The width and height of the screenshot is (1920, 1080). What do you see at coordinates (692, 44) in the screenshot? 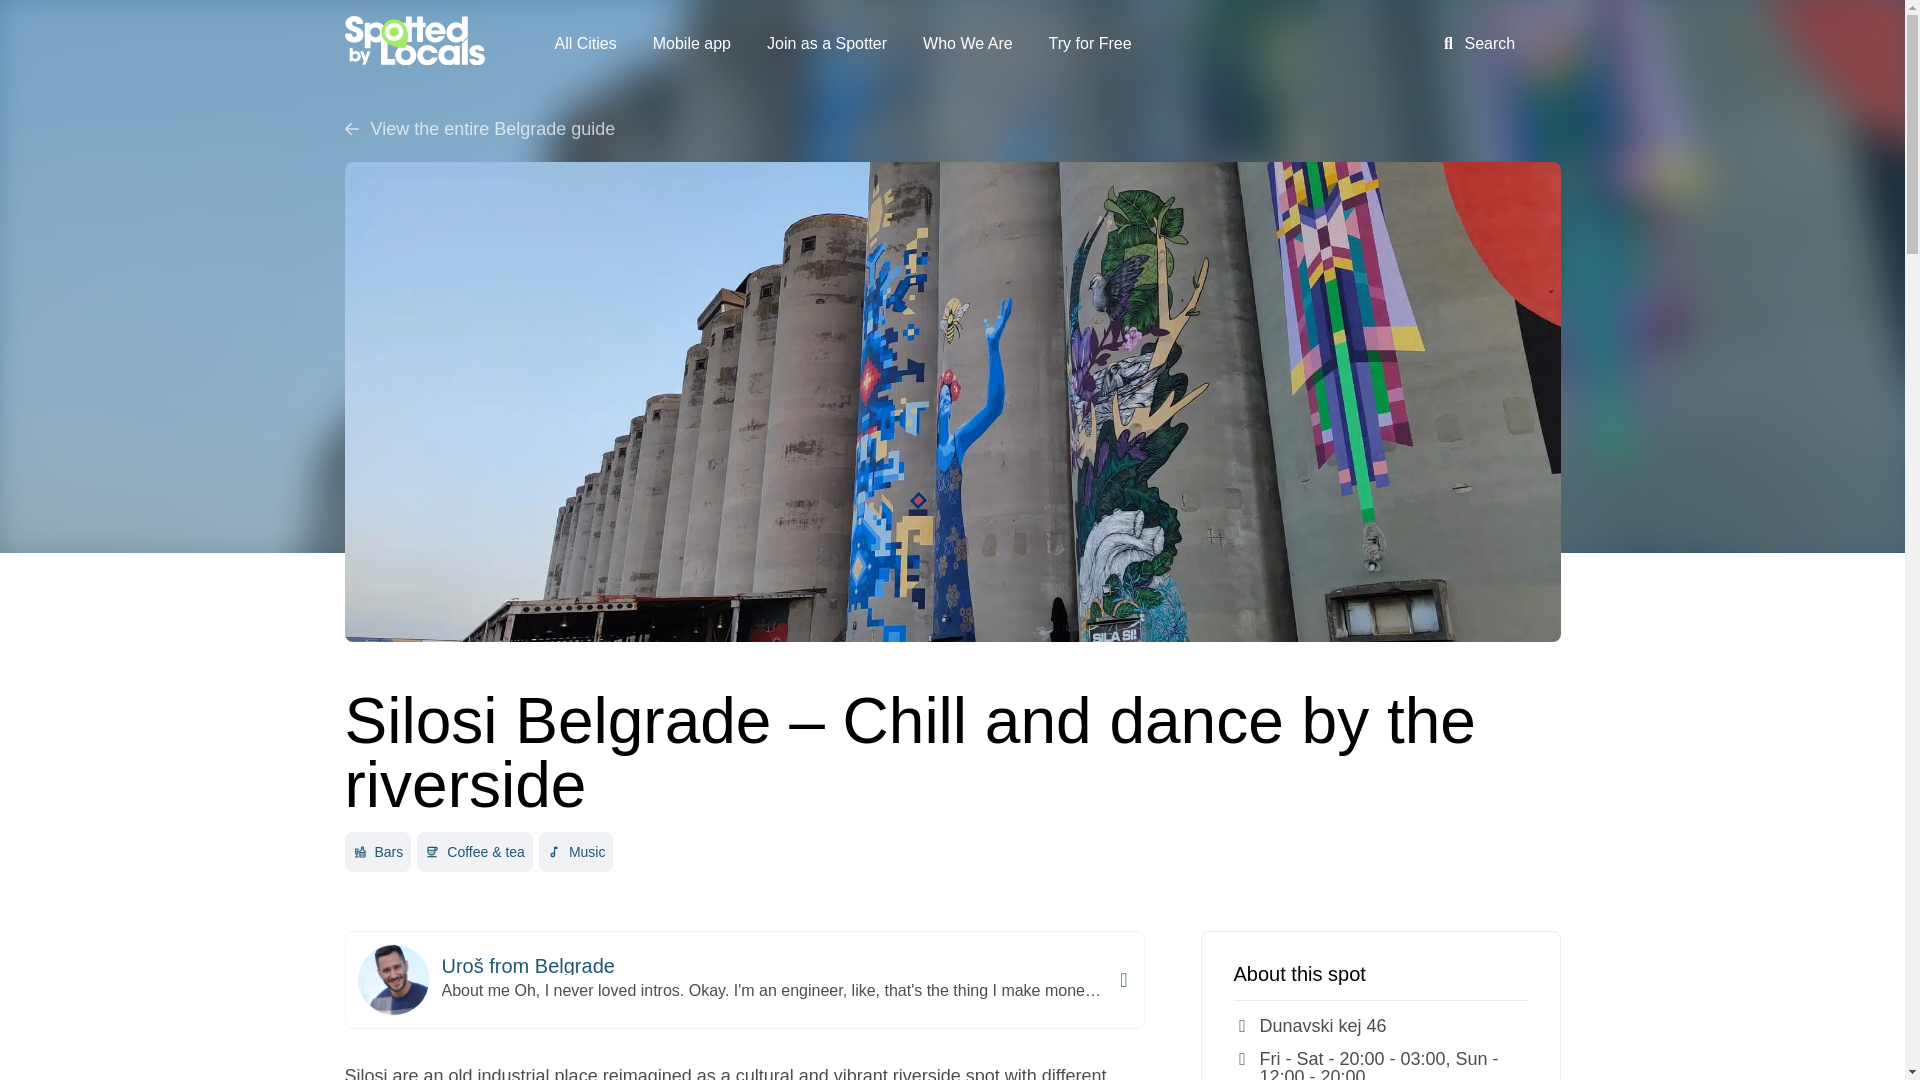
I see `Mobile app` at bounding box center [692, 44].